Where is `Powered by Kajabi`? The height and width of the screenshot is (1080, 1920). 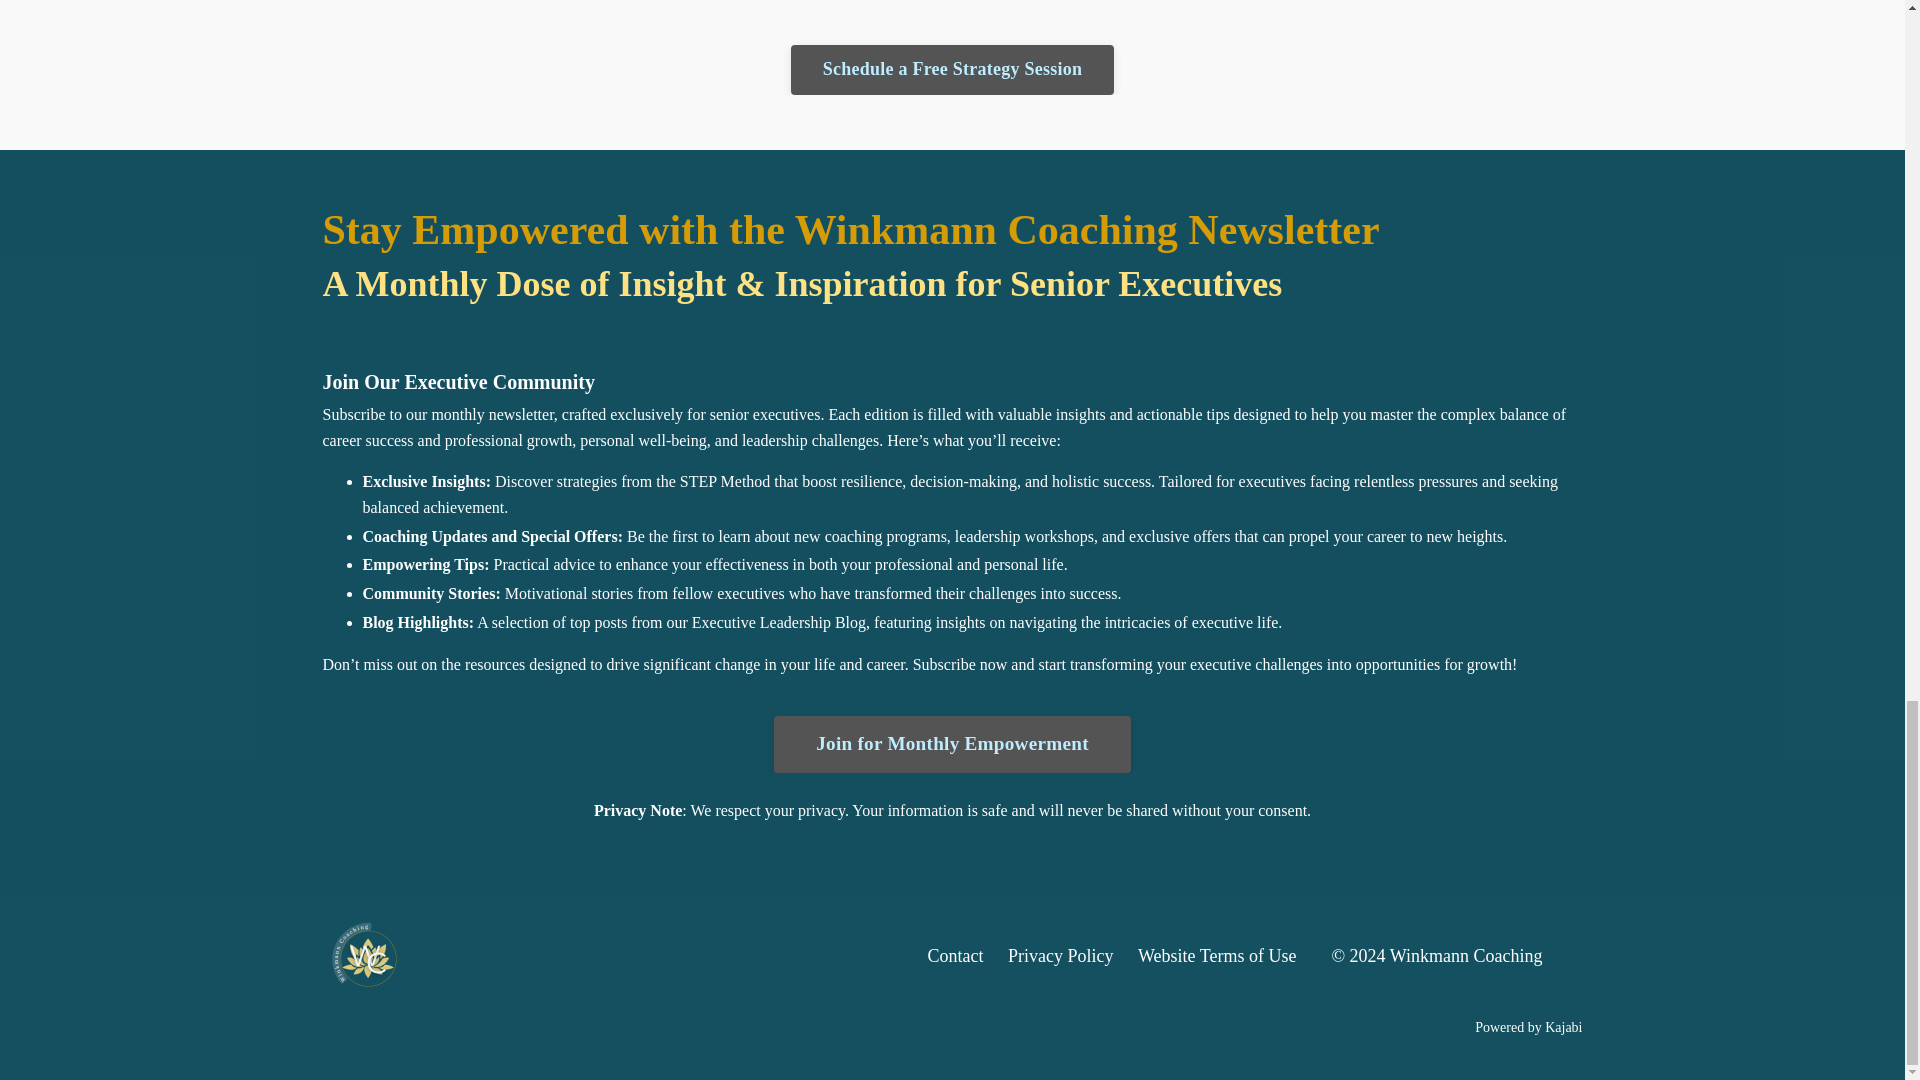
Powered by Kajabi is located at coordinates (1528, 1026).